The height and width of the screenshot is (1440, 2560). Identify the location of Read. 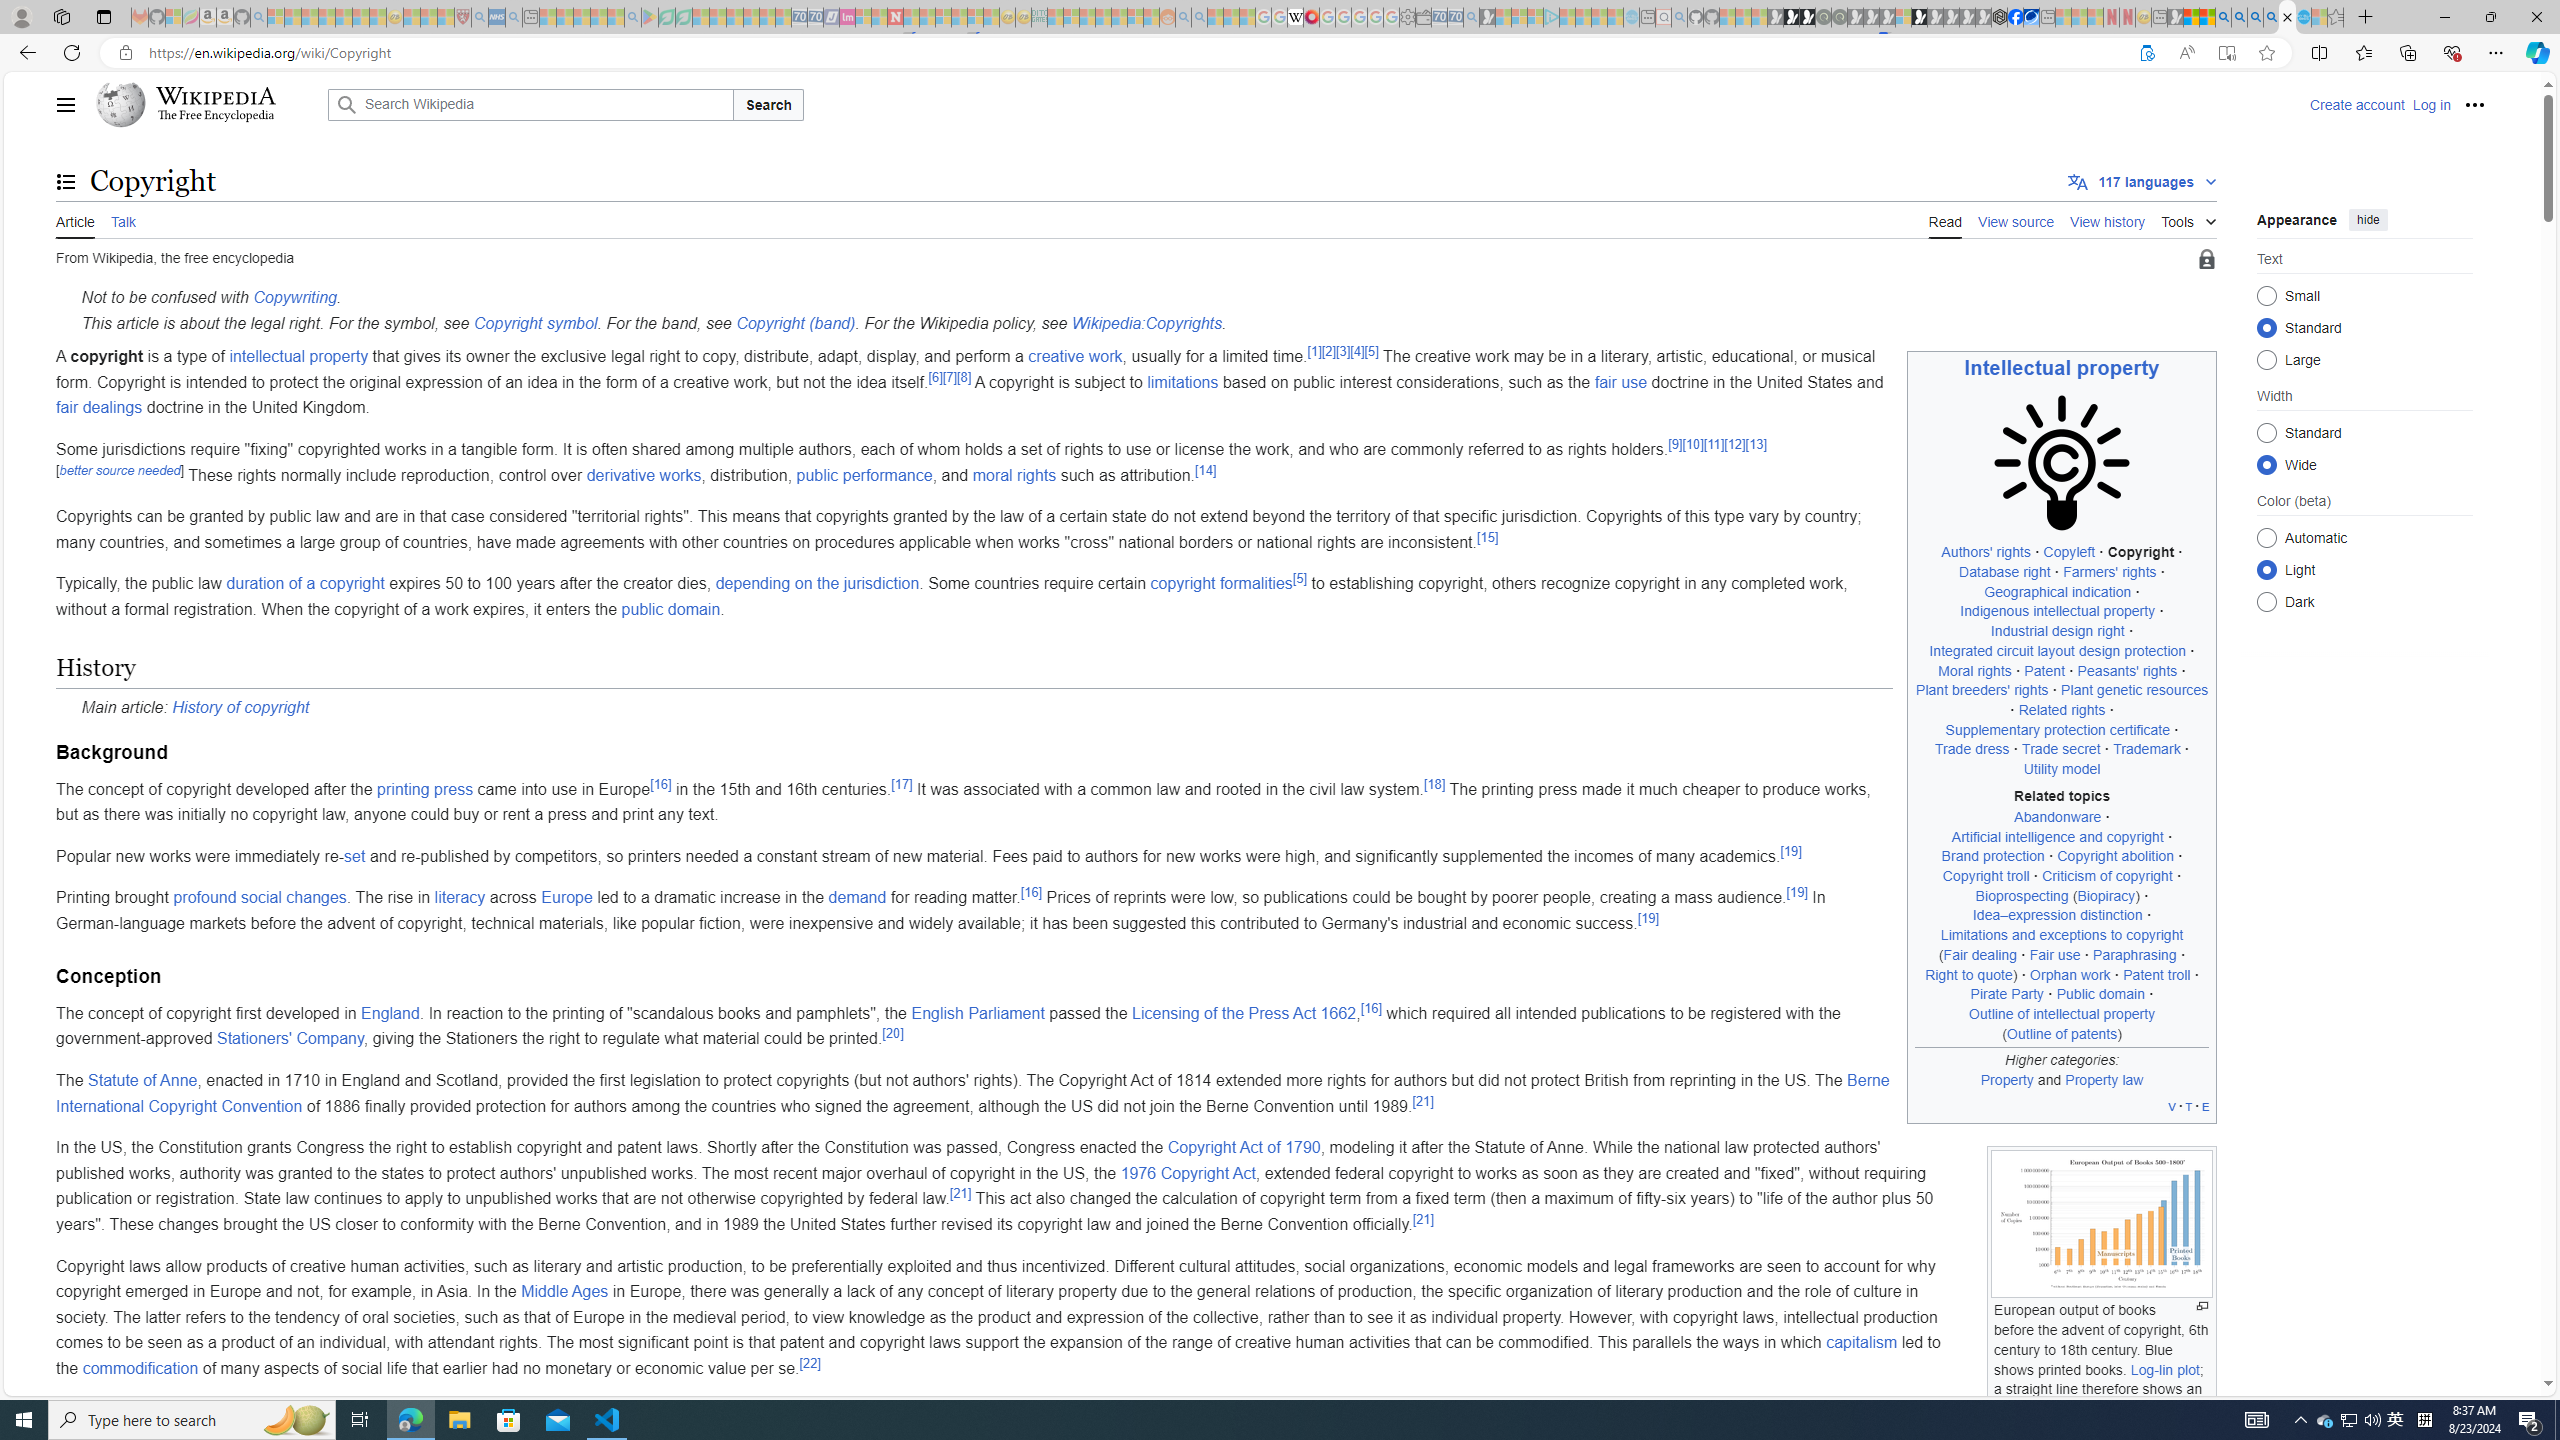
(1945, 220).